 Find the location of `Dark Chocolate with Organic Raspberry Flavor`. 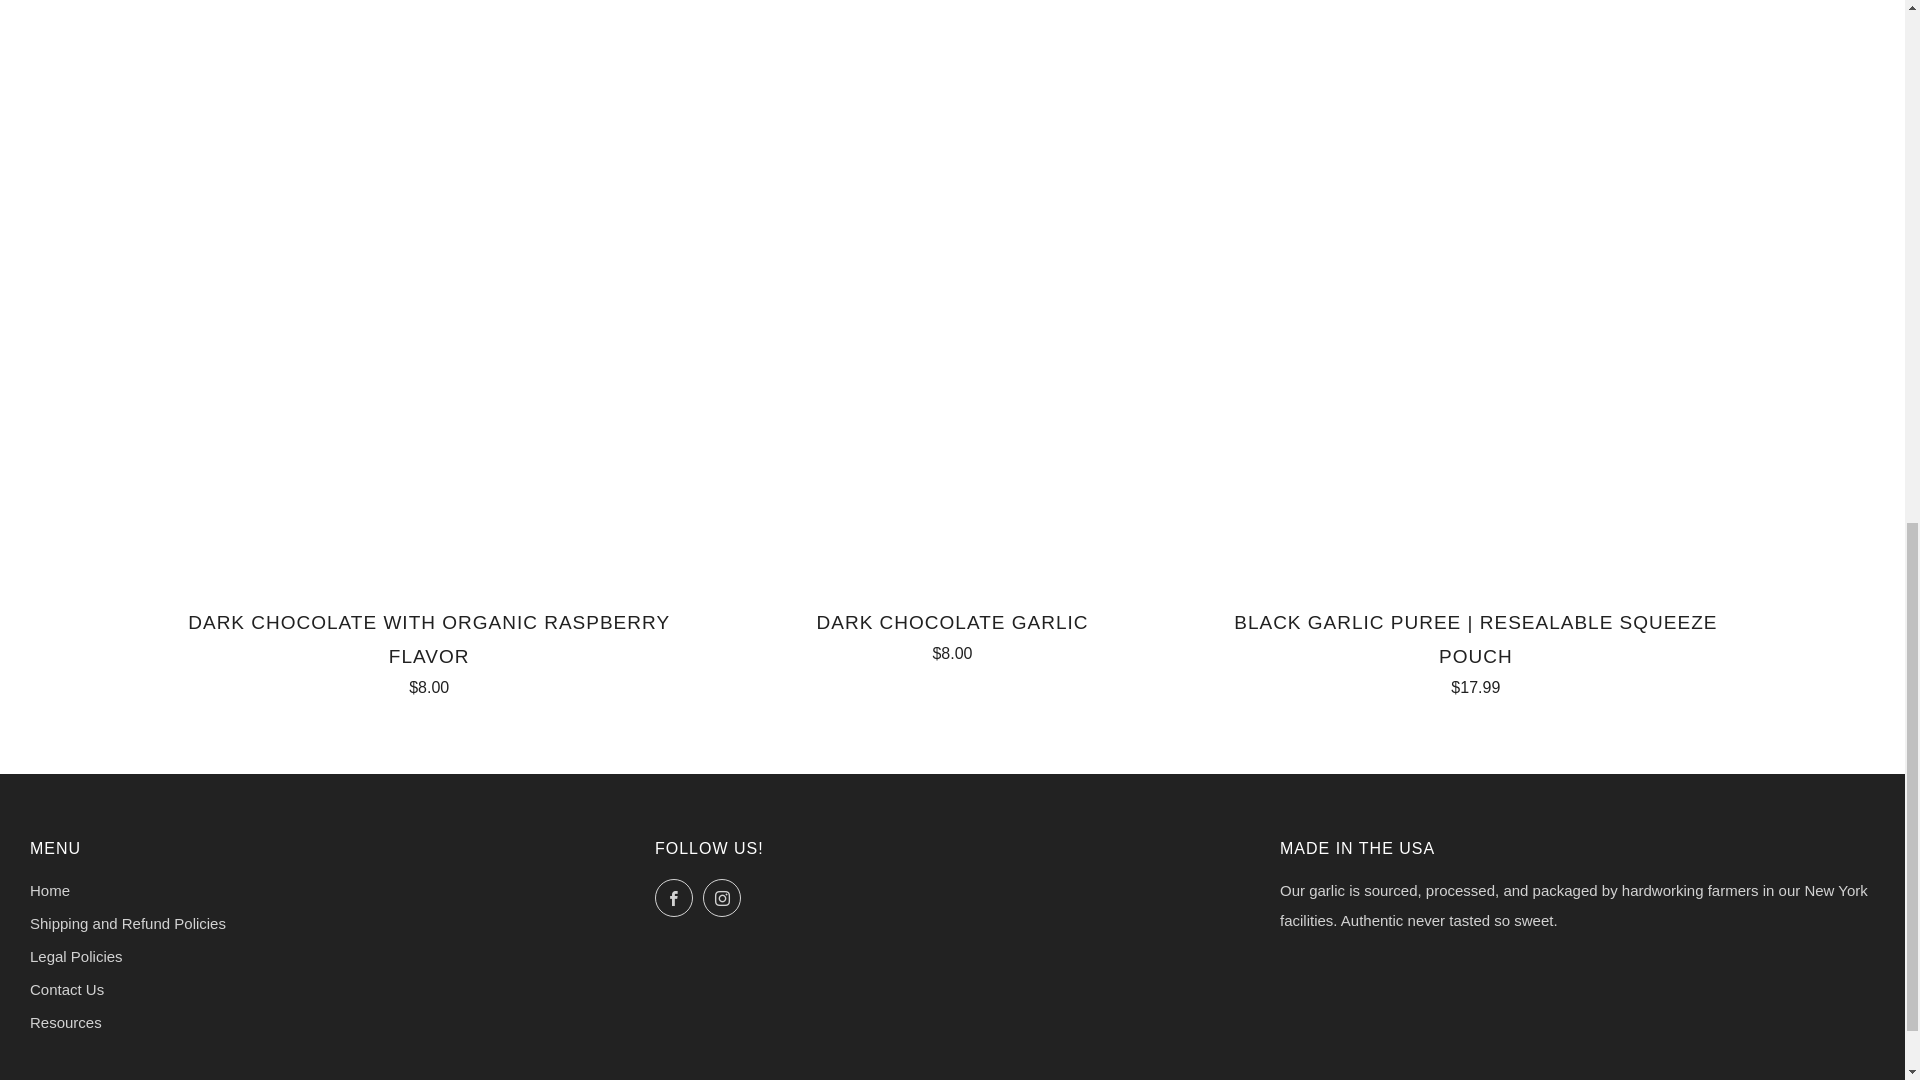

Dark Chocolate with Organic Raspberry Flavor is located at coordinates (428, 650).